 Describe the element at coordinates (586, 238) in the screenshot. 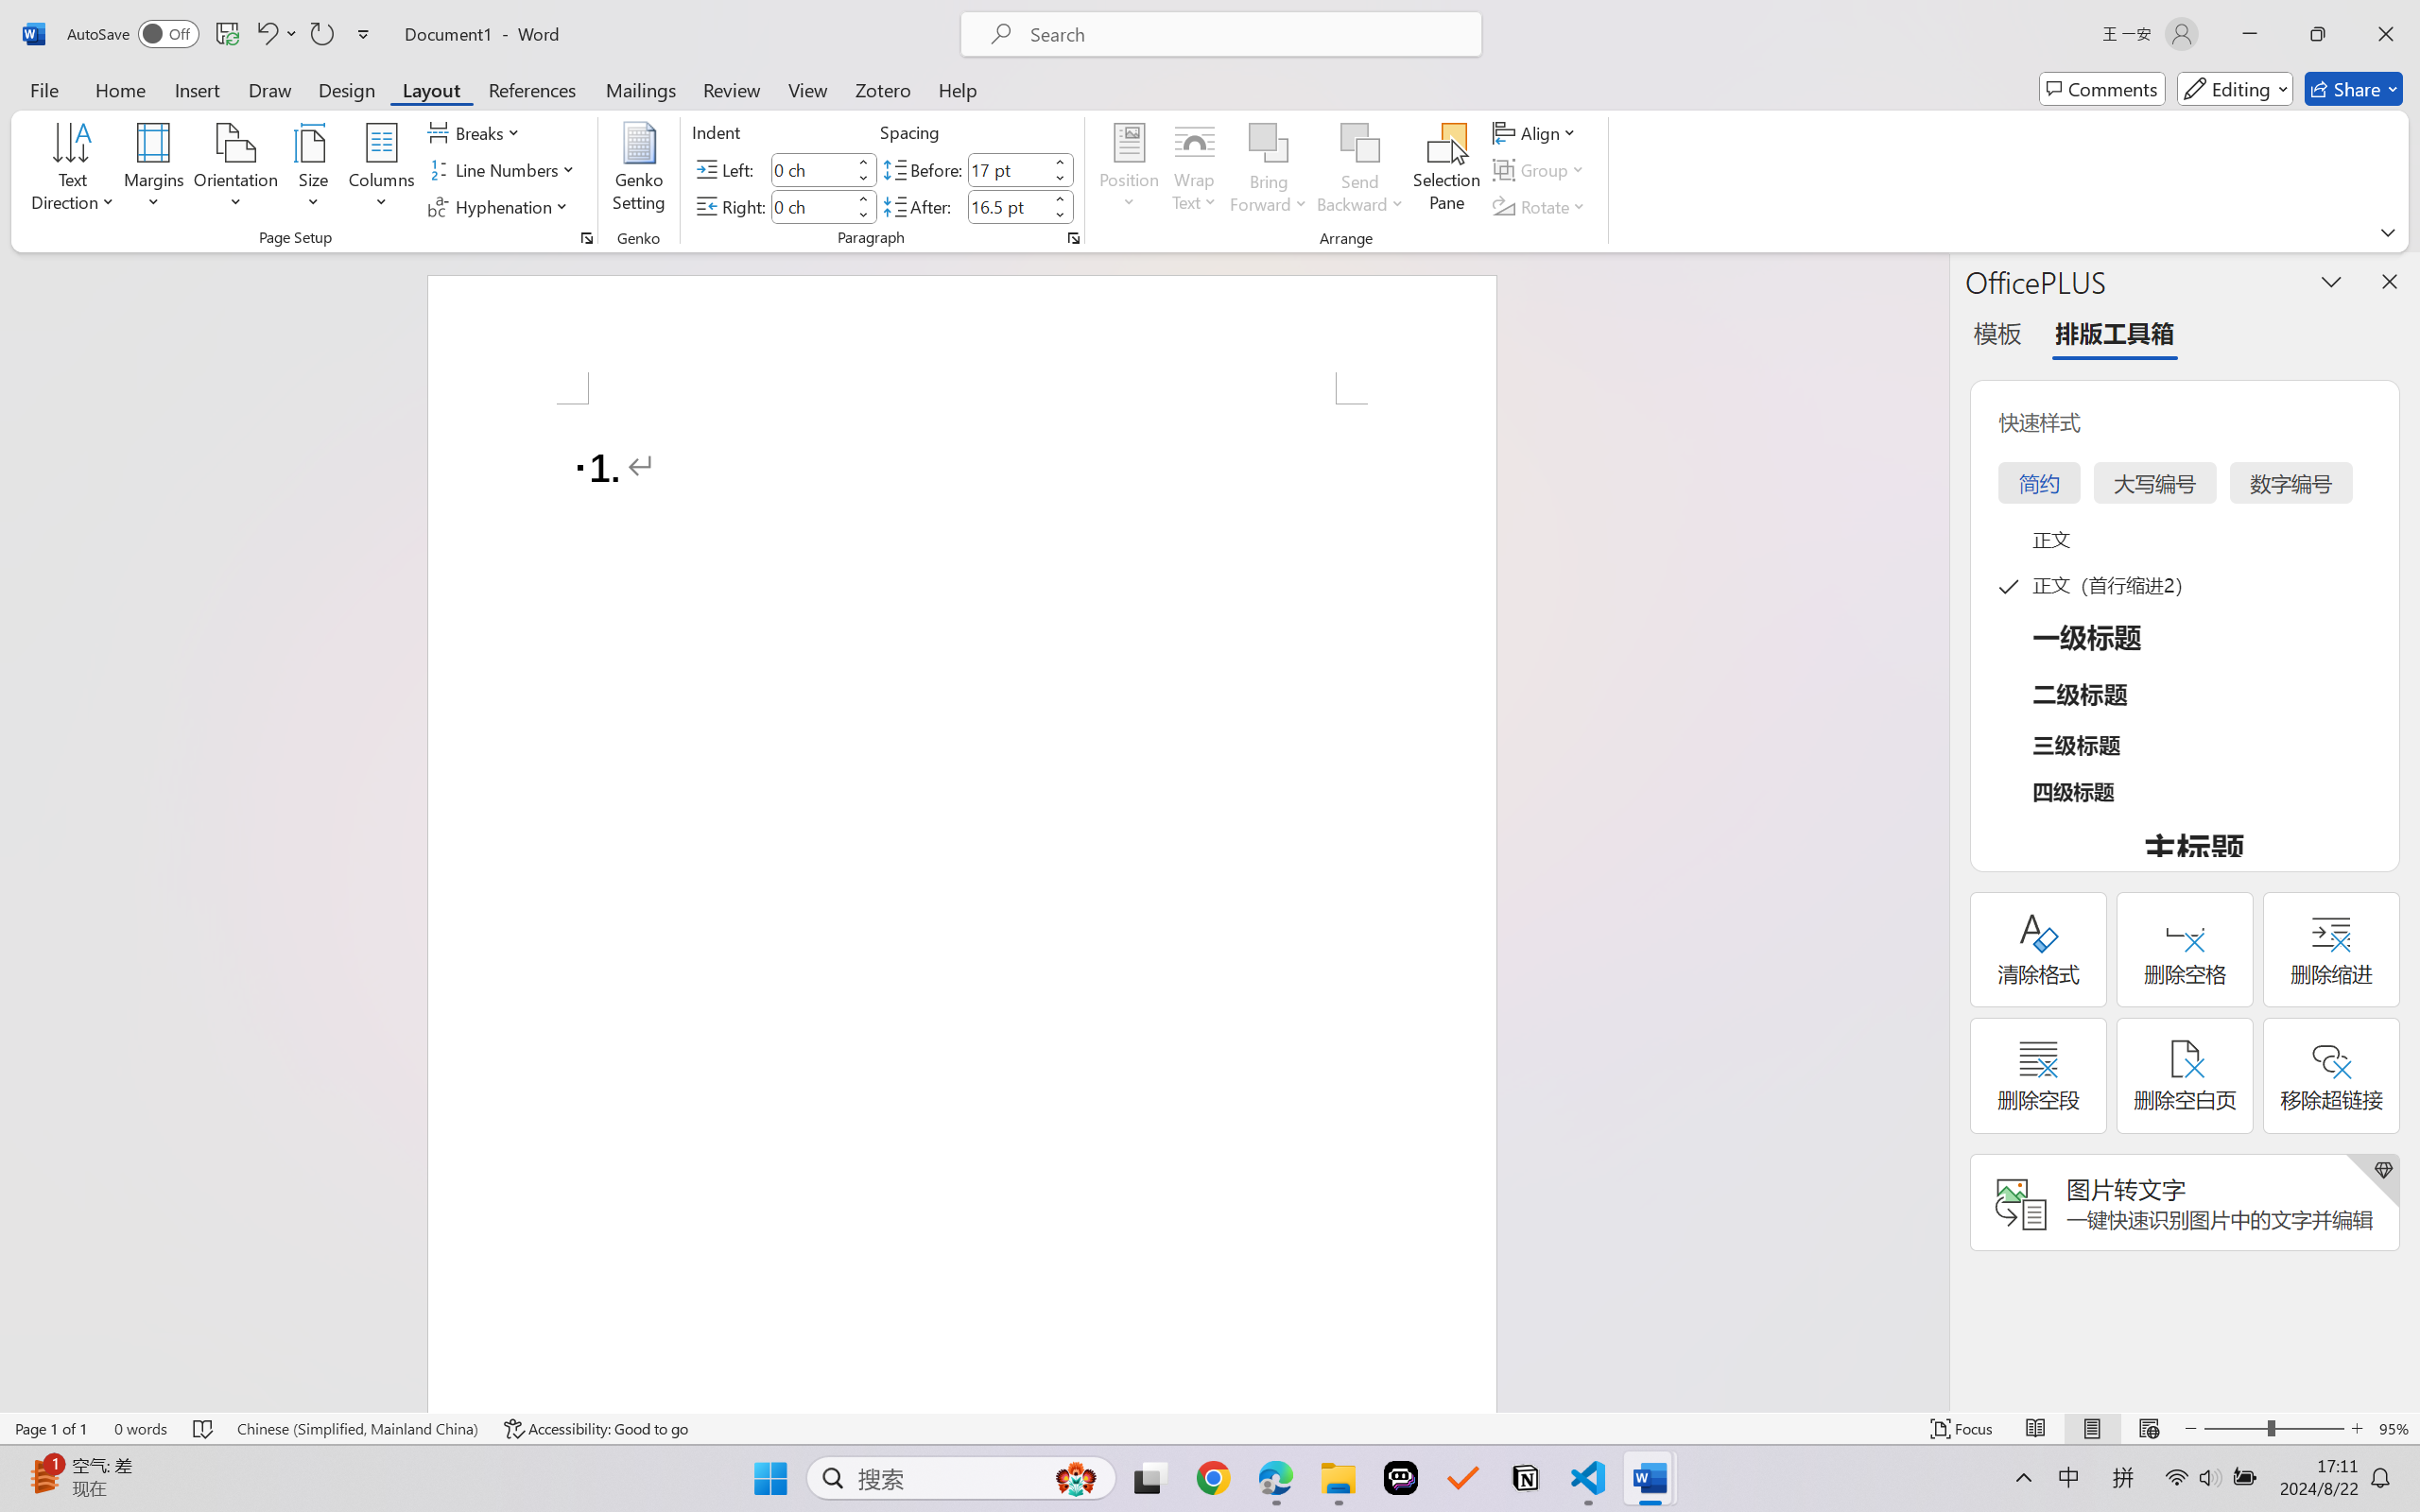

I see `Page Setup...` at that location.